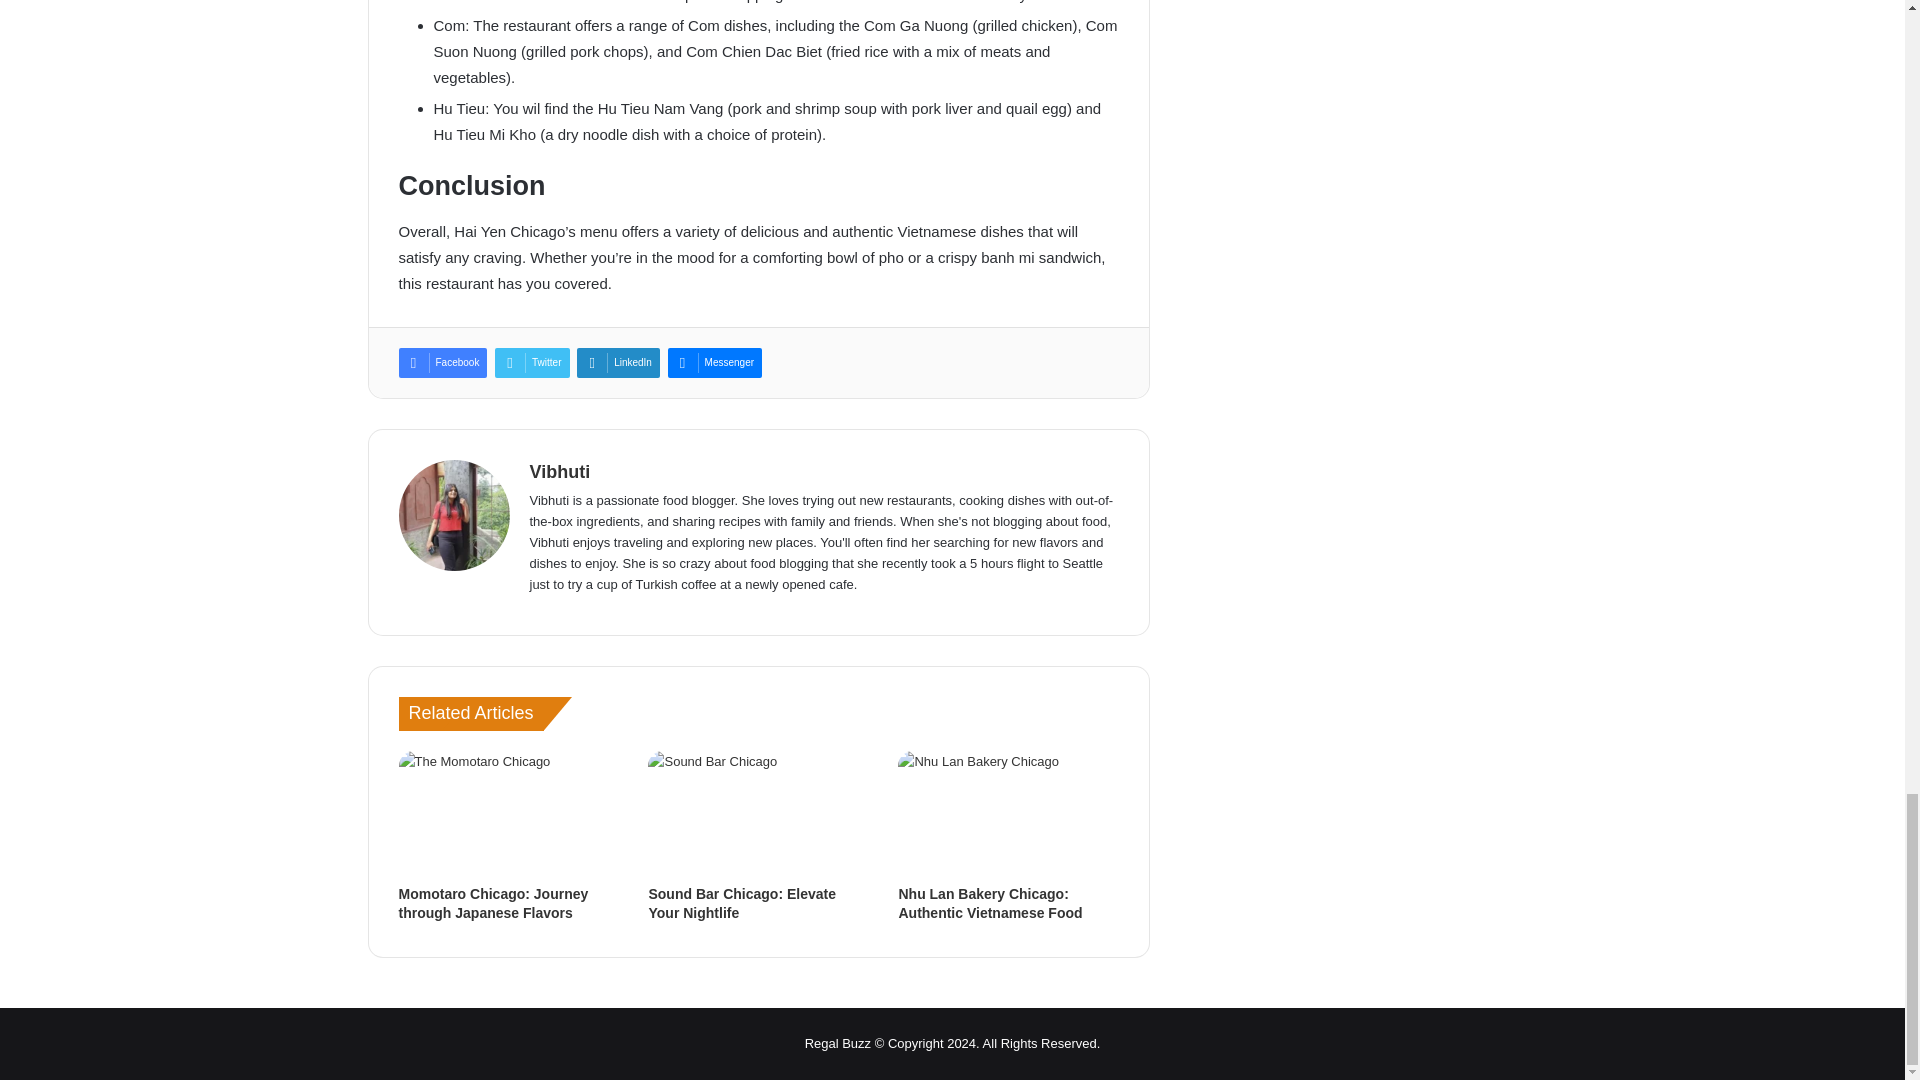 The width and height of the screenshot is (1920, 1080). Describe the element at coordinates (618, 362) in the screenshot. I see `LinkedIn` at that location.